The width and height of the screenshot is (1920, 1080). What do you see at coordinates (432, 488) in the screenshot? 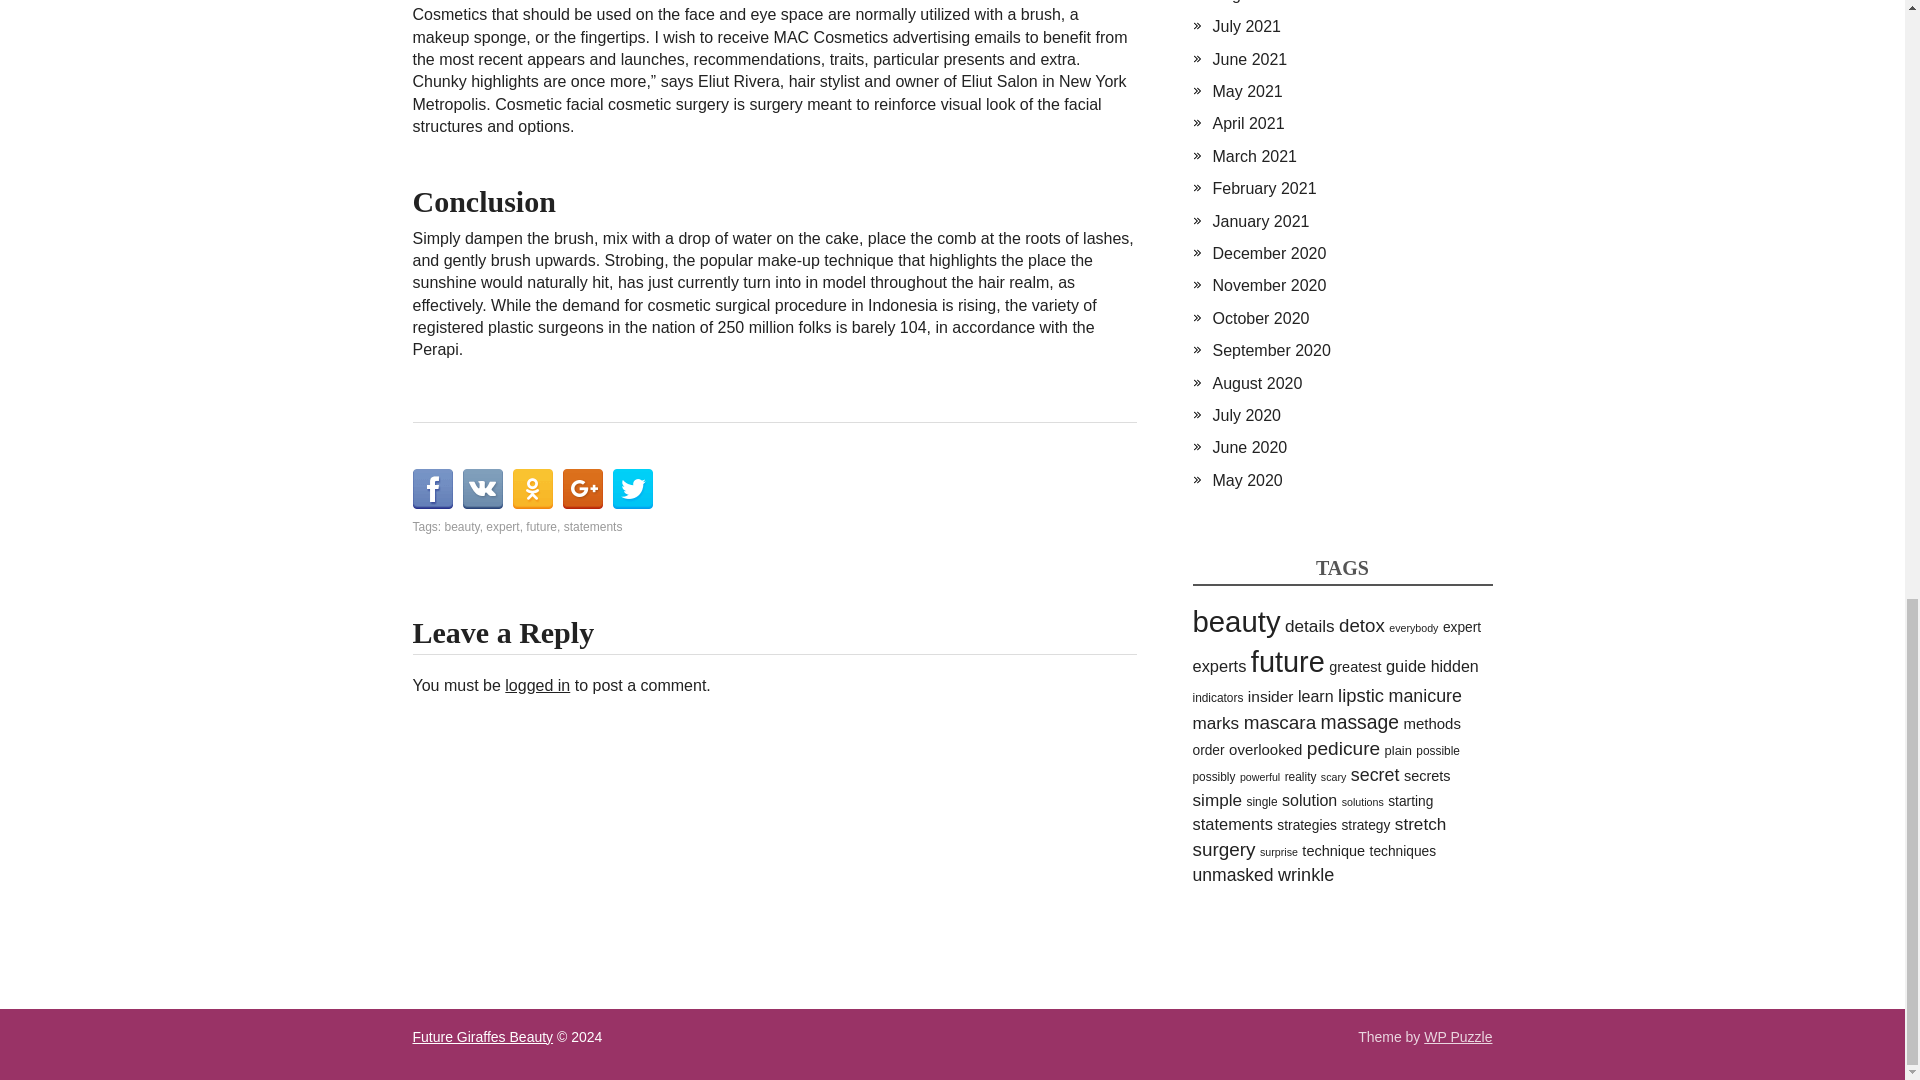
I see `Share in Facebook` at bounding box center [432, 488].